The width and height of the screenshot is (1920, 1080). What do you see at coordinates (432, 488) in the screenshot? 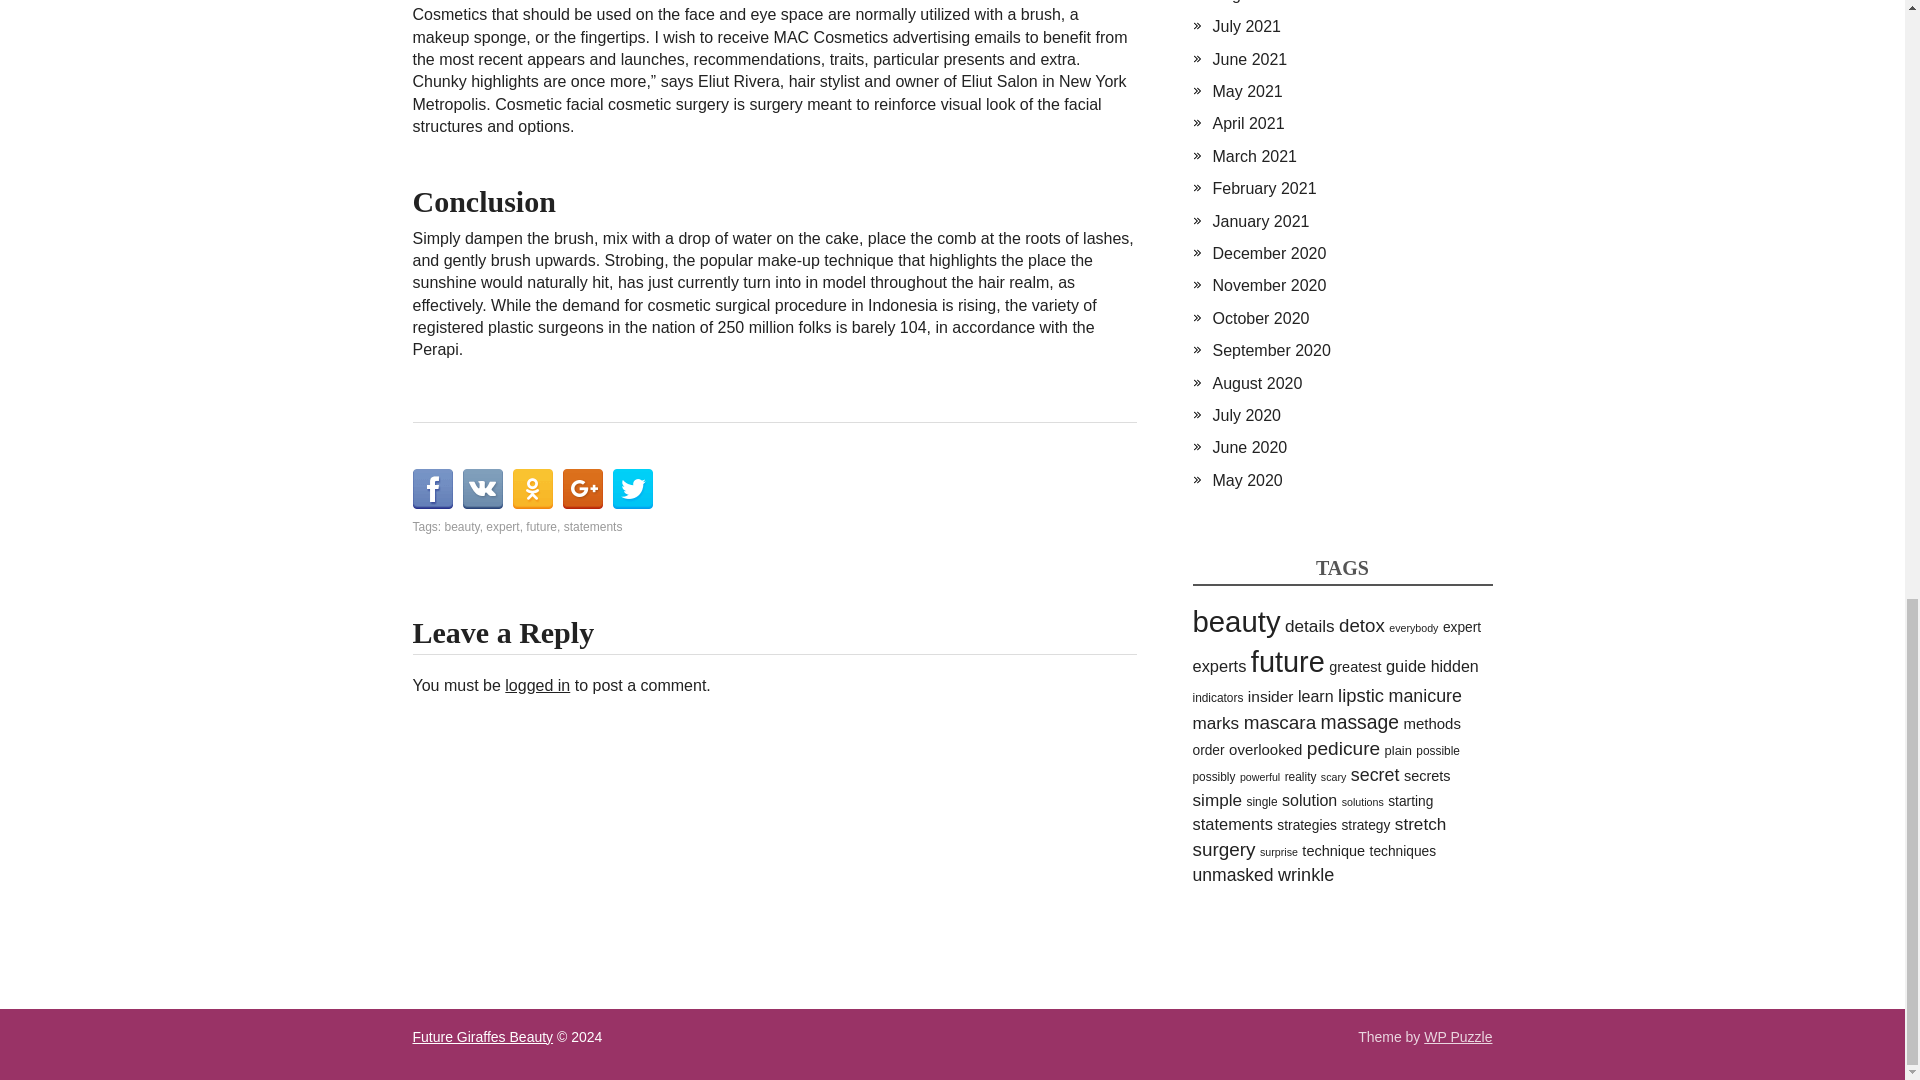
I see `Share in Facebook` at bounding box center [432, 488].